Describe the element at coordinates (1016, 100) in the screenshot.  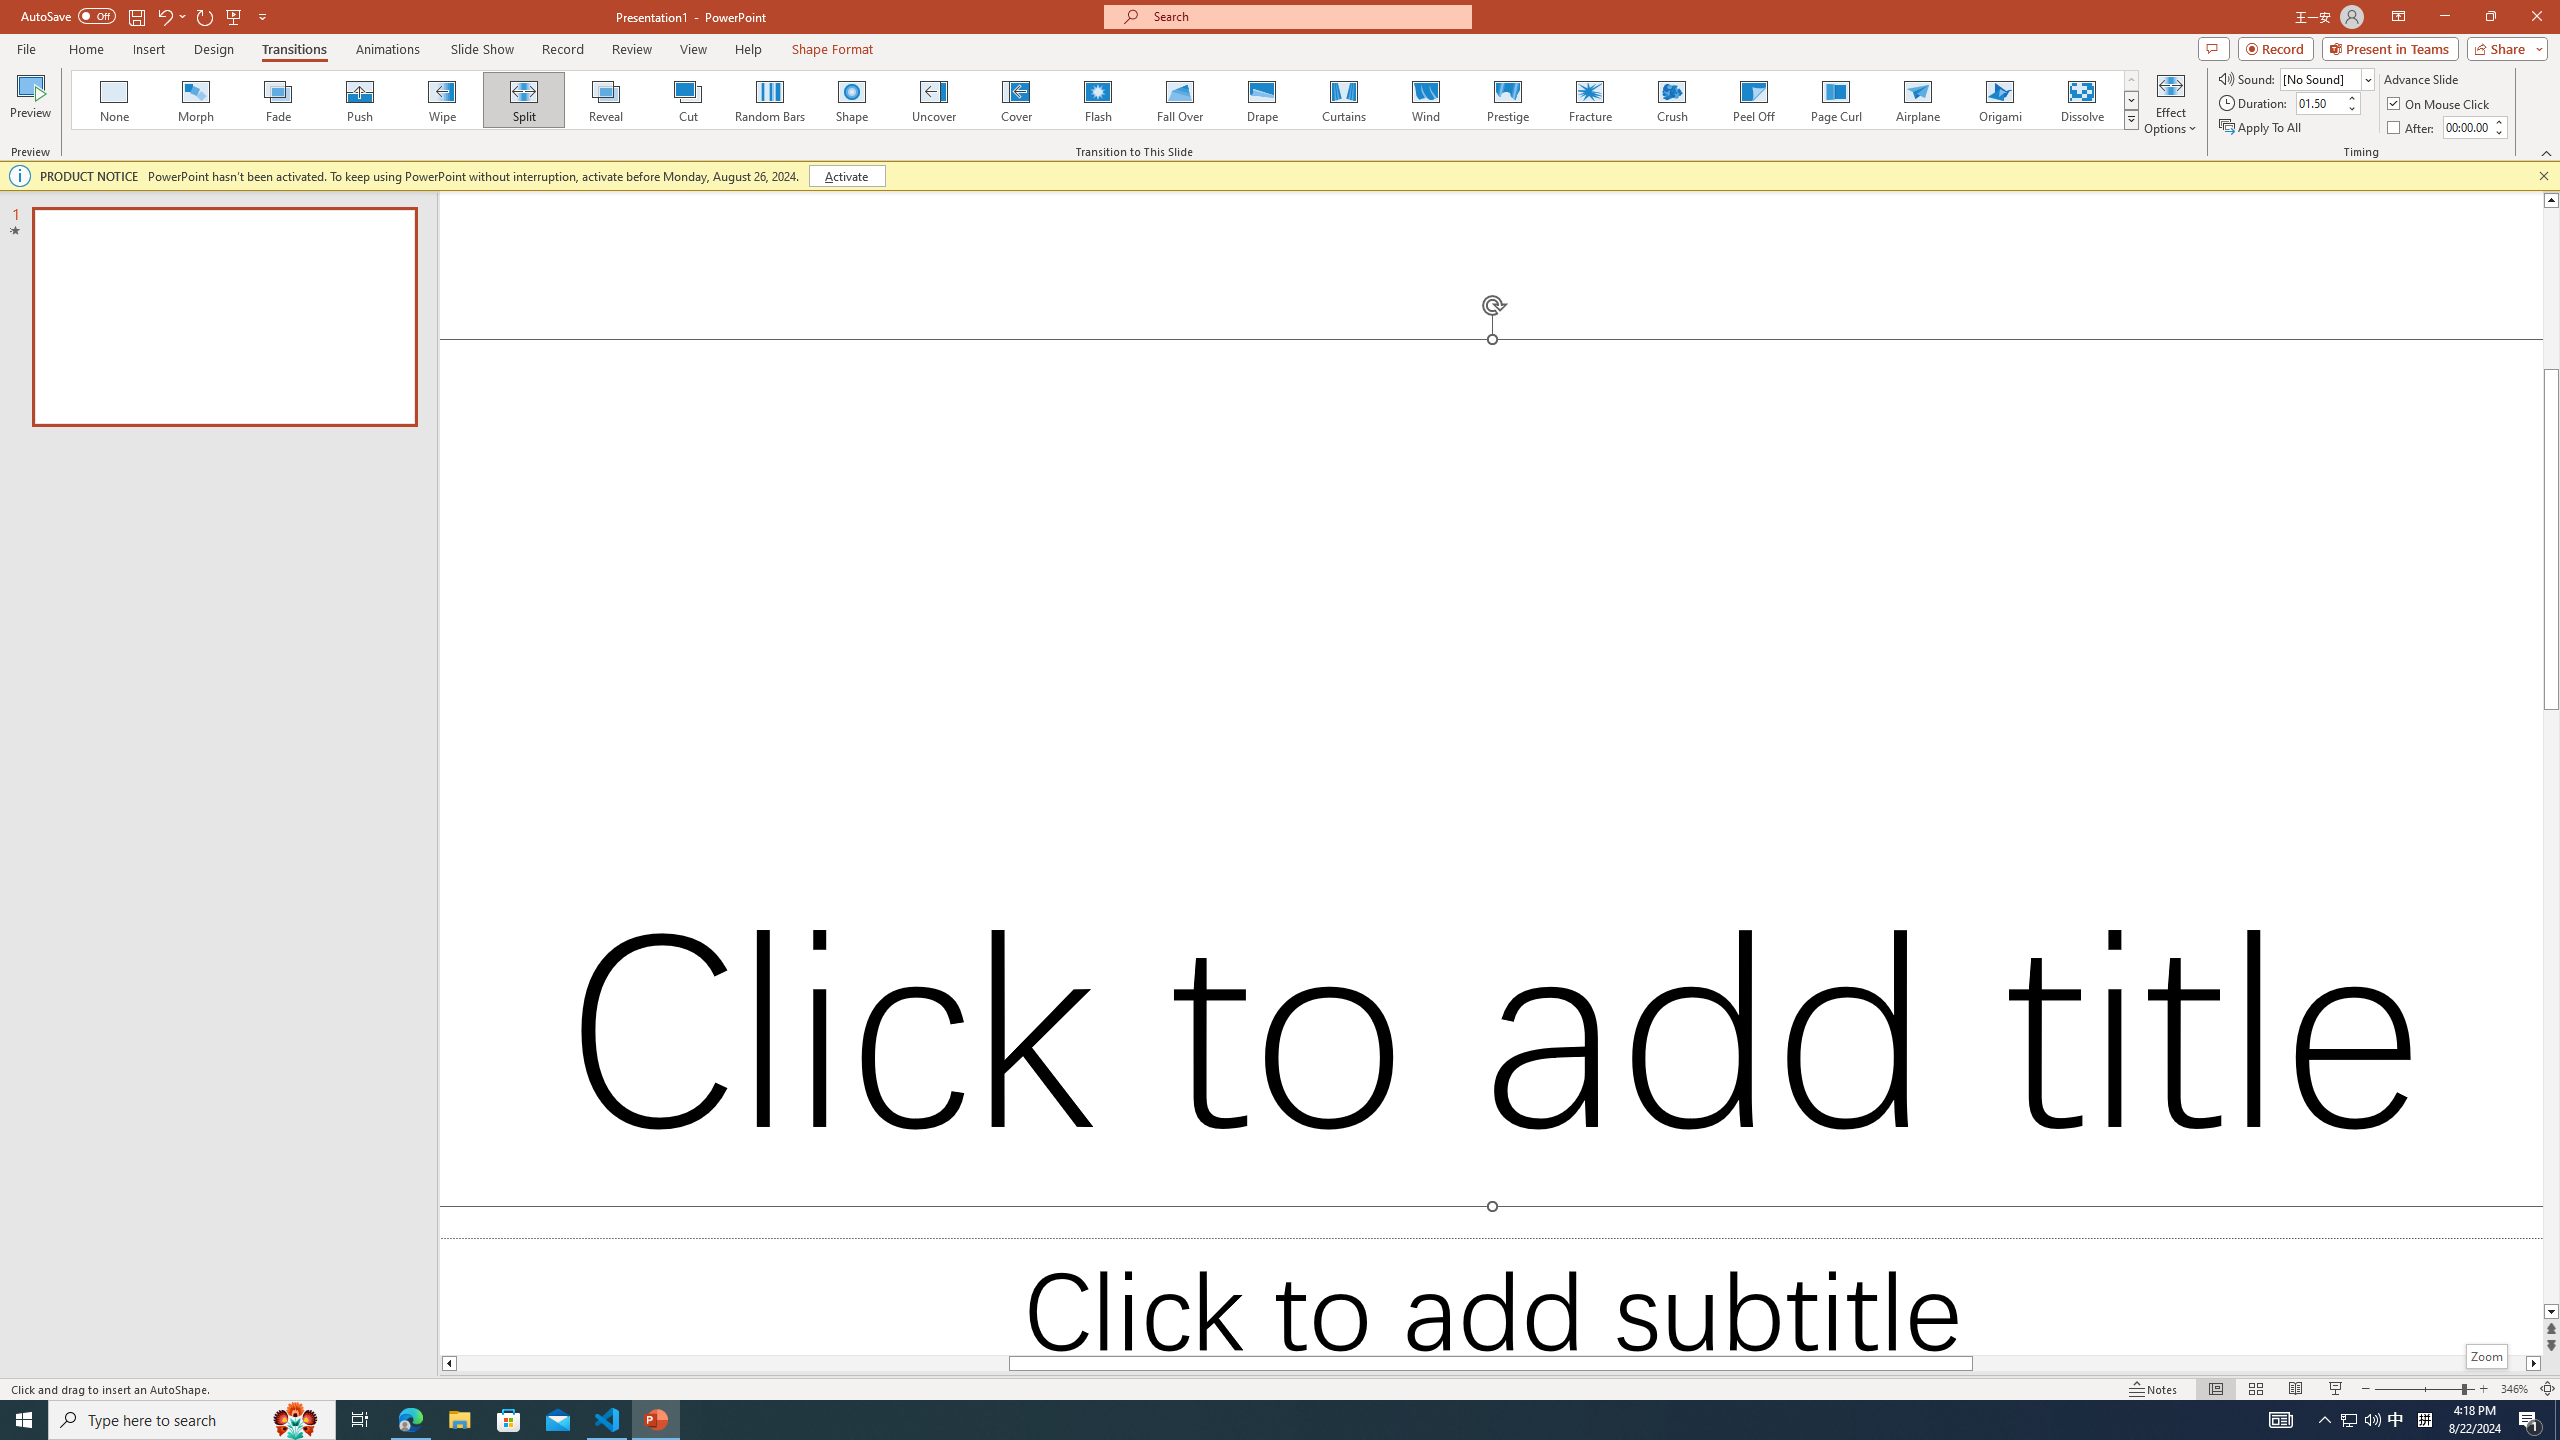
I see `Cover` at that location.